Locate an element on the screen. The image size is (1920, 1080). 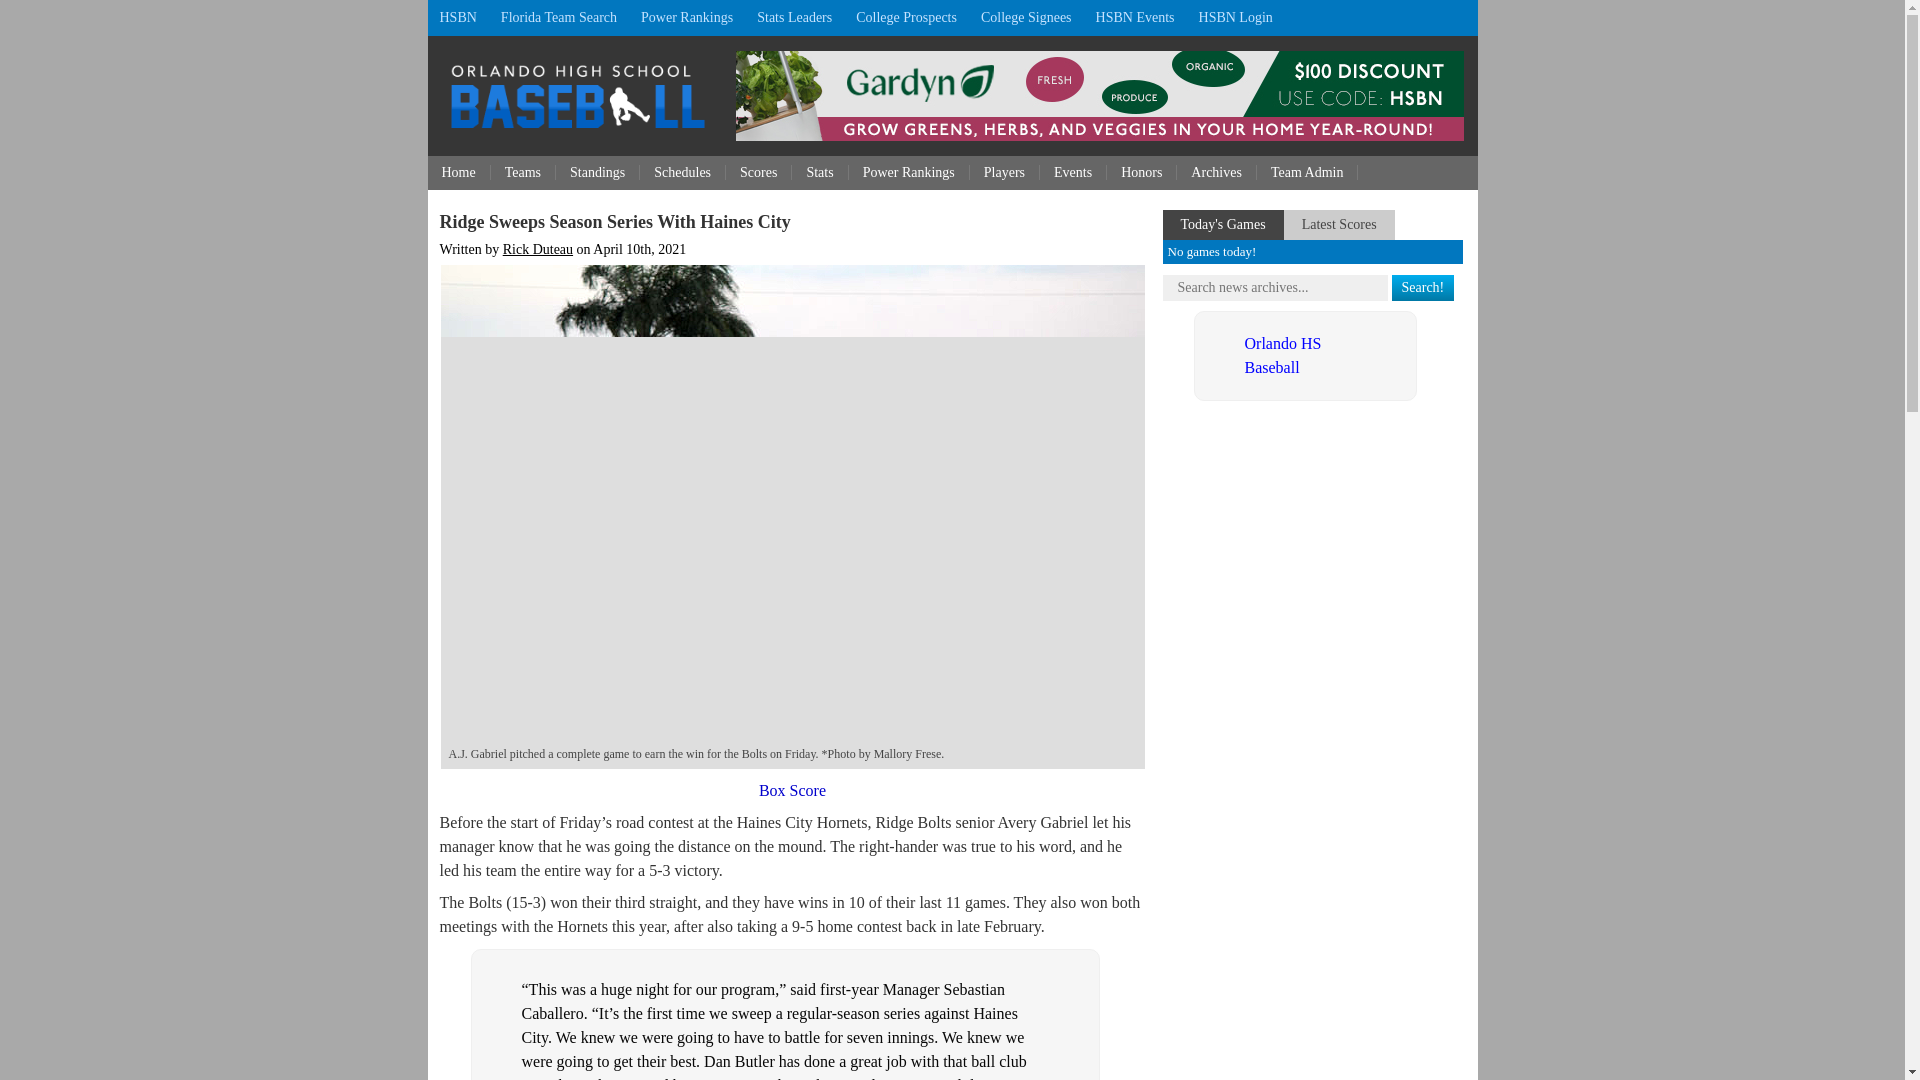
Stats Leaders is located at coordinates (794, 18).